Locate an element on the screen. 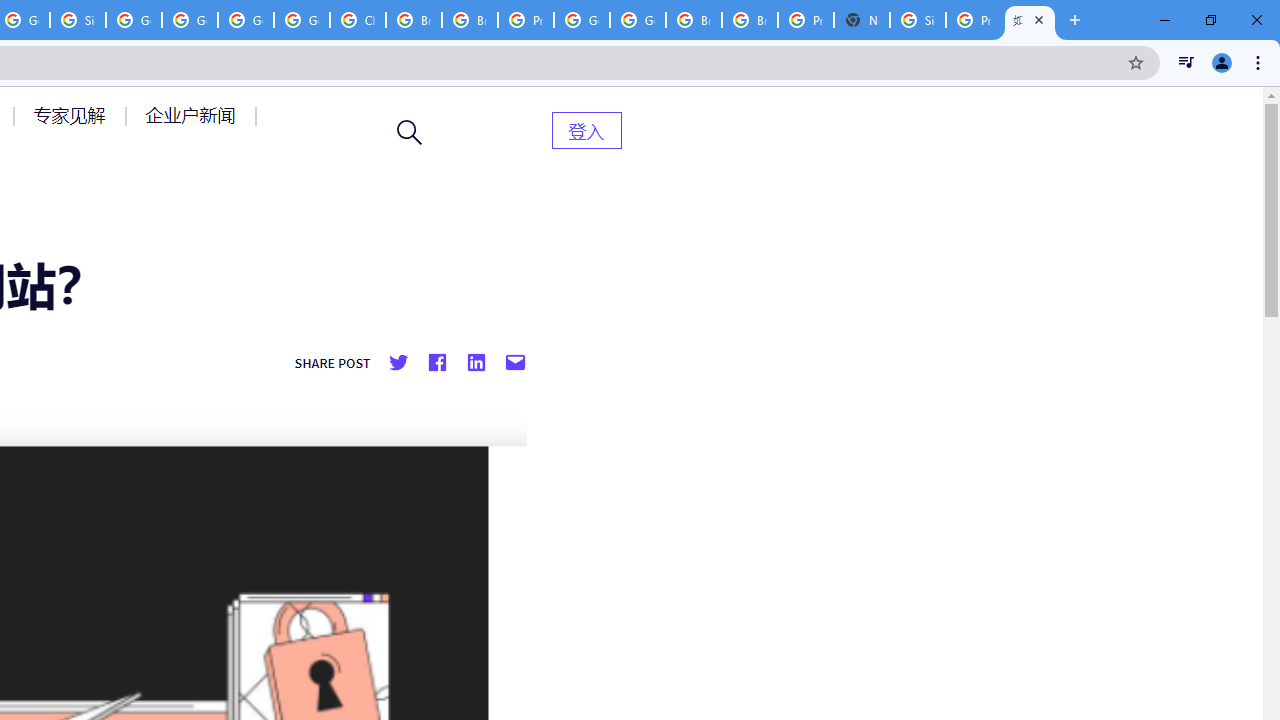  AutomationID: menu-item-77765 is located at coordinates (194, 115).